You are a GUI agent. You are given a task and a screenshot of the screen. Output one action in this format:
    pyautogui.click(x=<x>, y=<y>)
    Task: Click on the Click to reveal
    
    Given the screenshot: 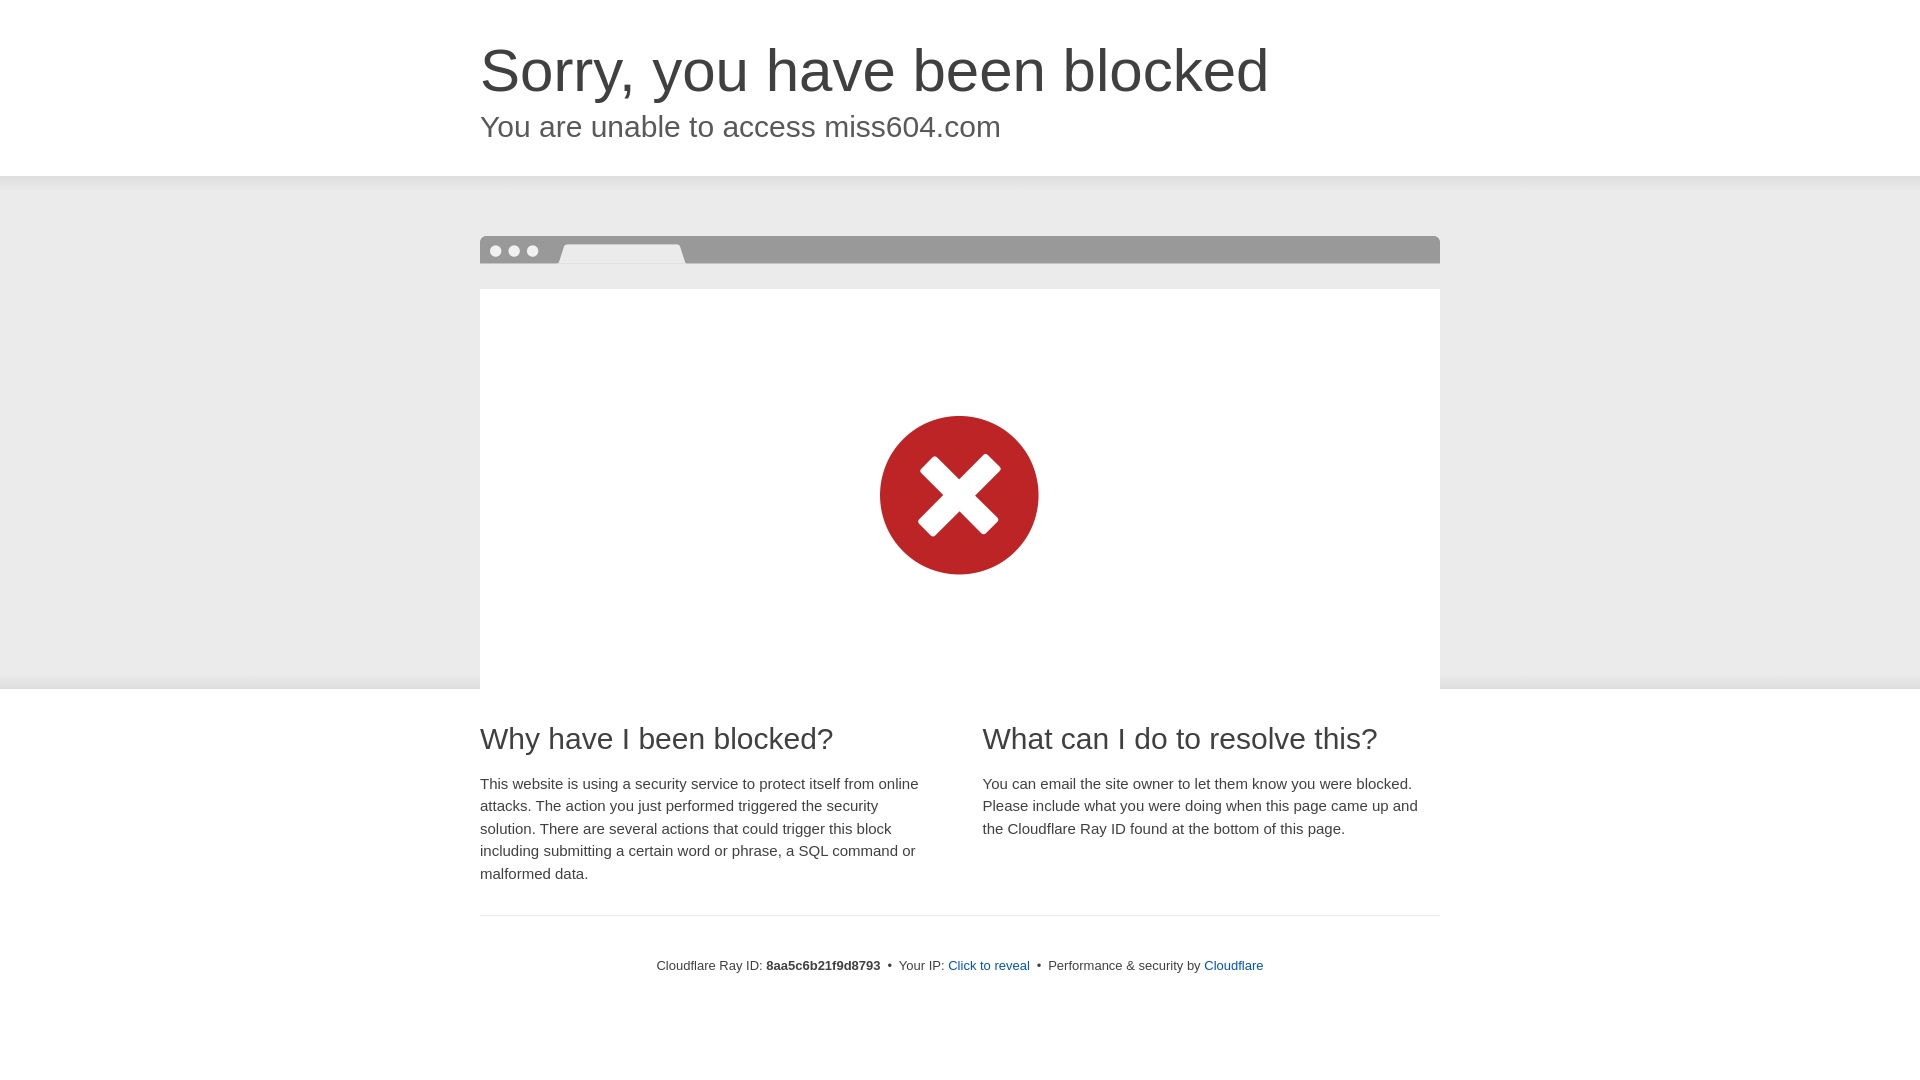 What is the action you would take?
    pyautogui.click(x=988, y=966)
    